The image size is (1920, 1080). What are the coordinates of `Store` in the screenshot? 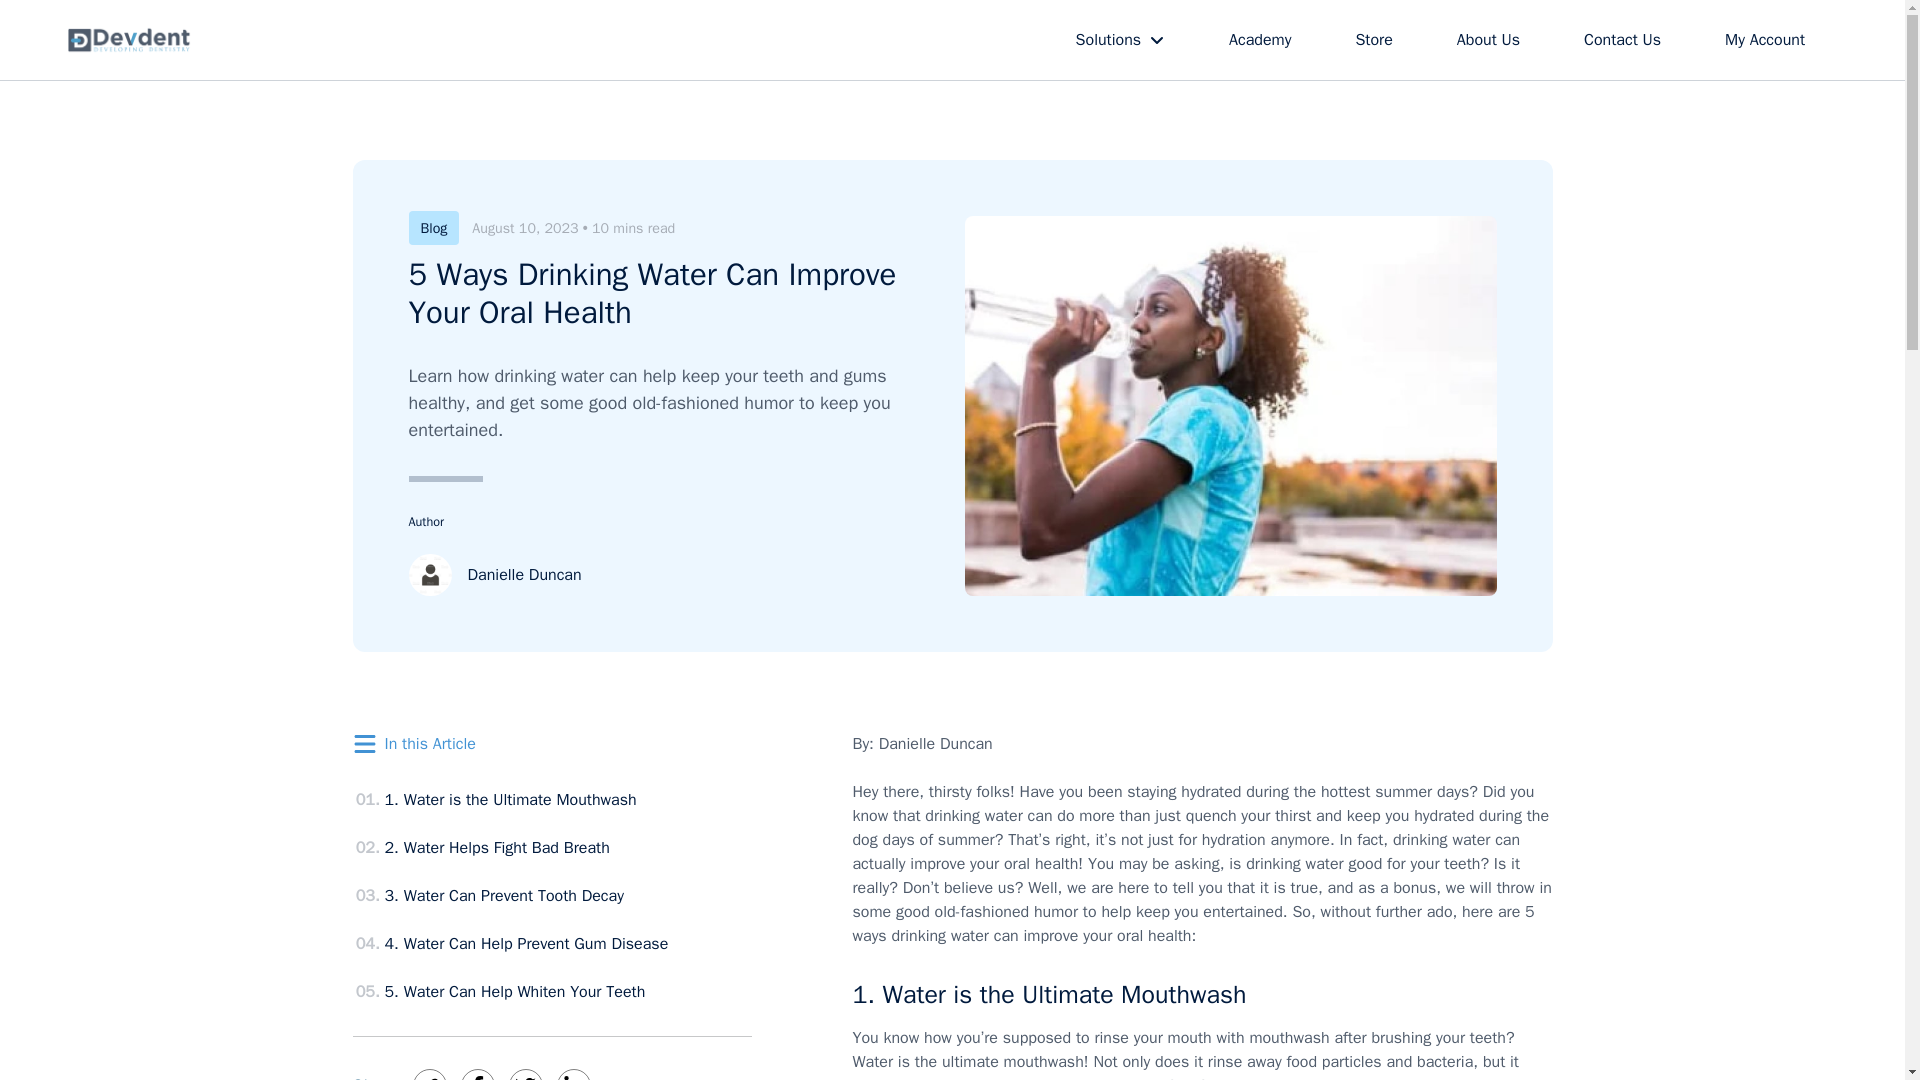 It's located at (1372, 40).